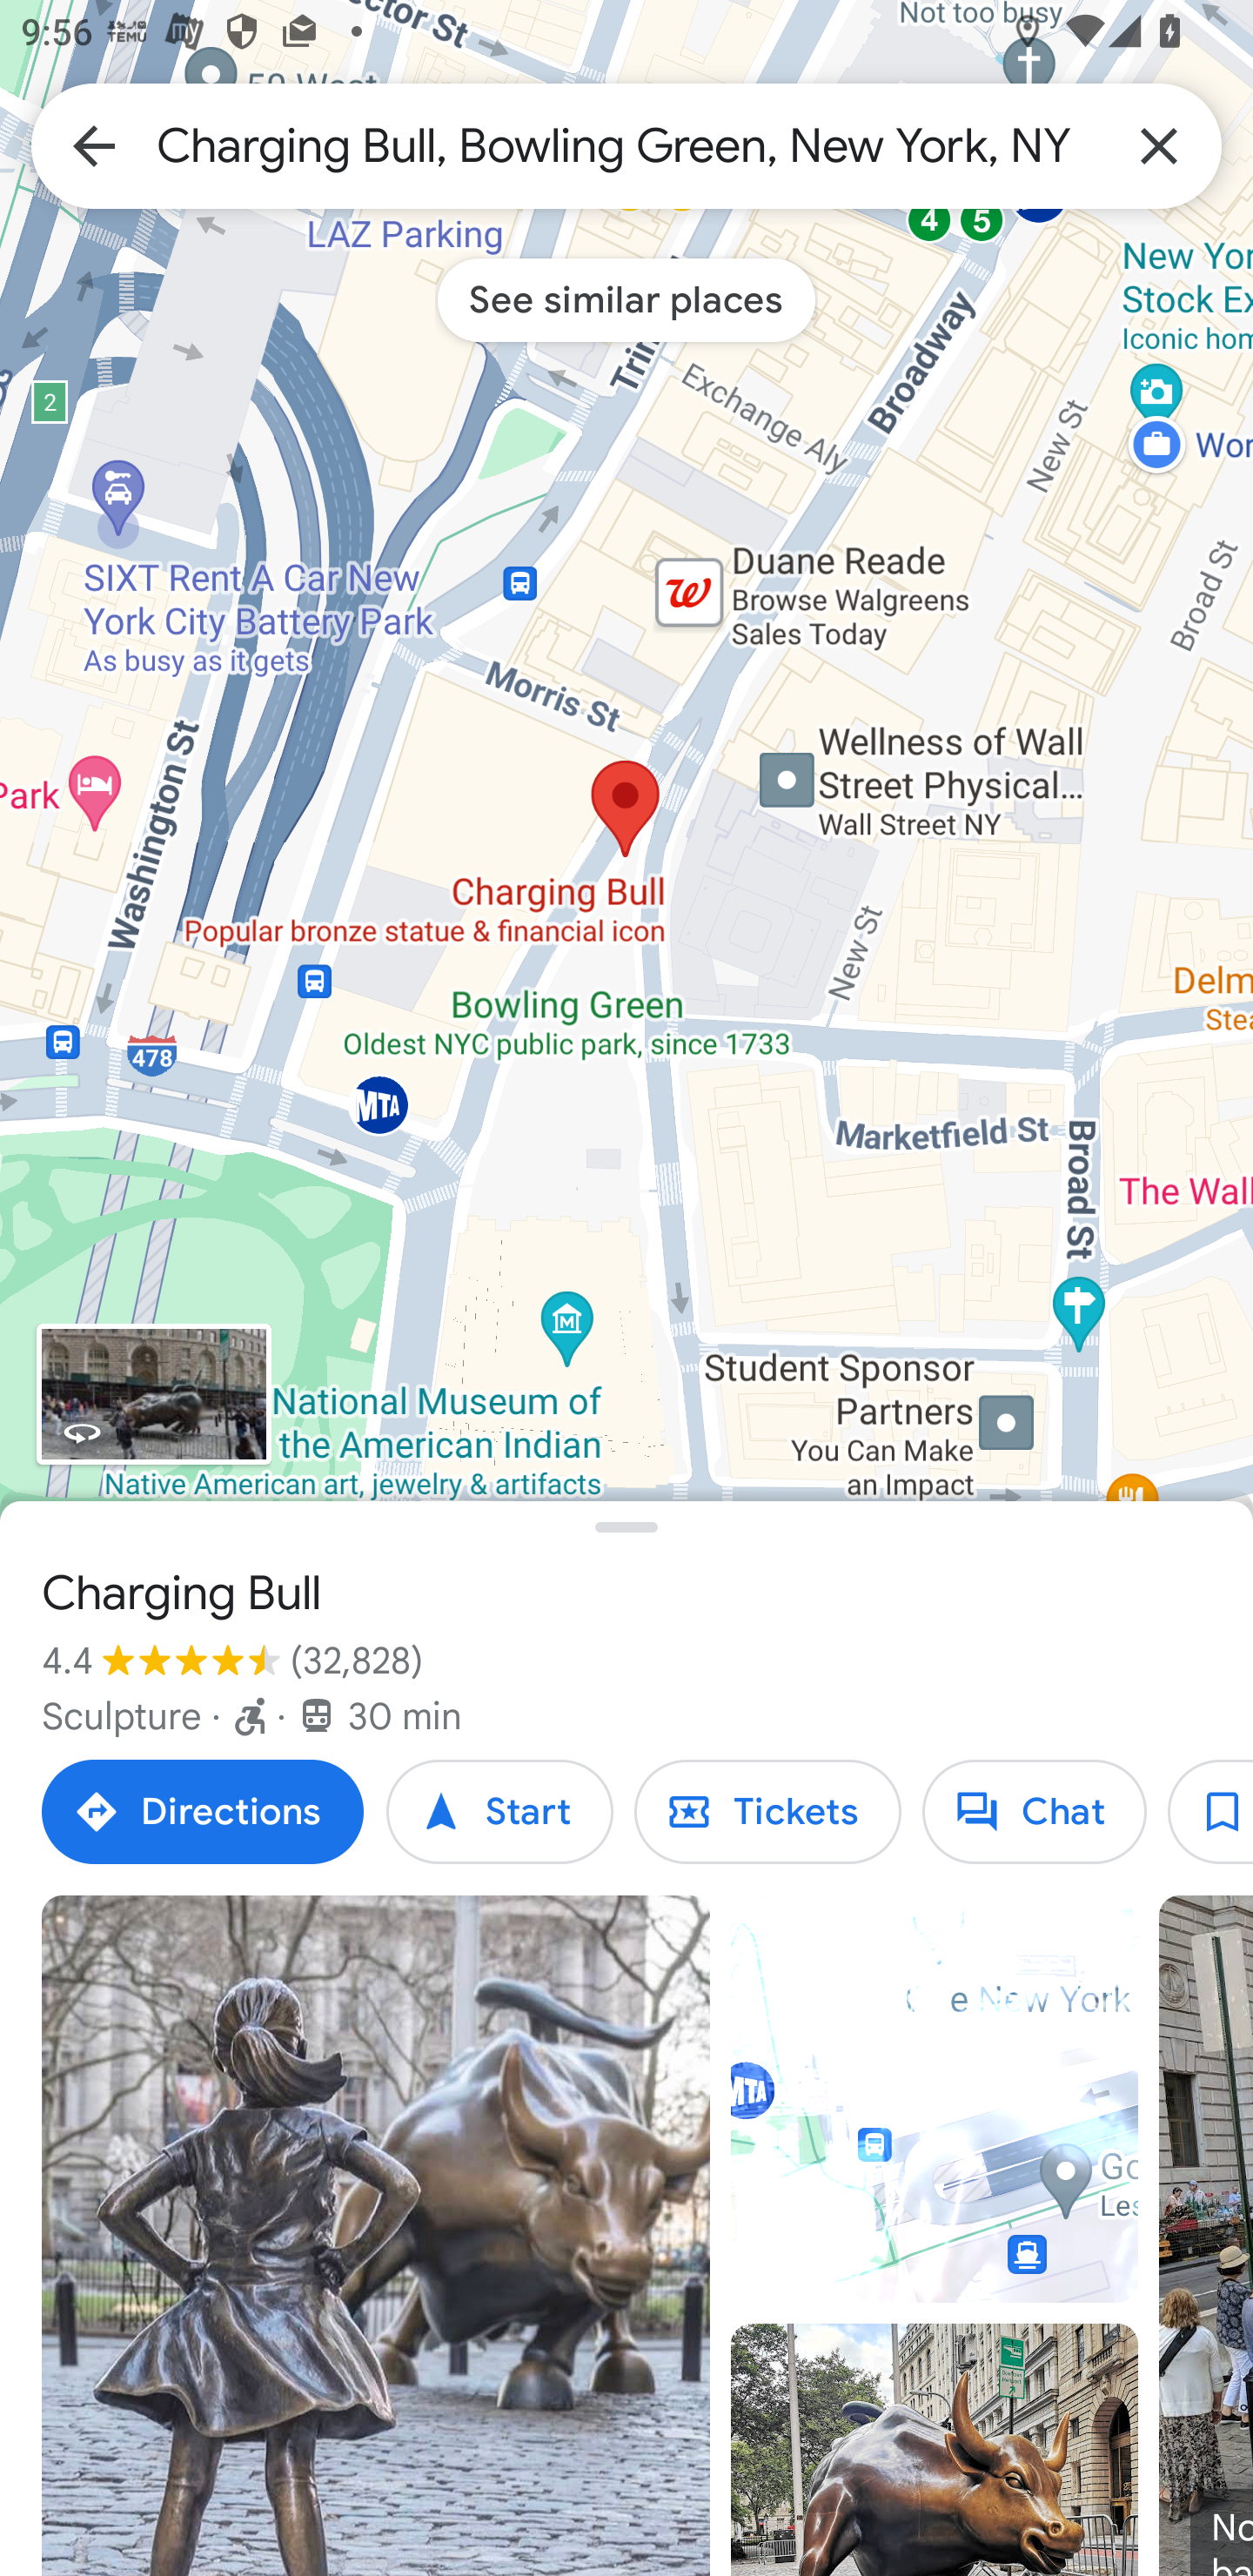 The image size is (1253, 2576). I want to click on Start Start Start, so click(499, 1812).